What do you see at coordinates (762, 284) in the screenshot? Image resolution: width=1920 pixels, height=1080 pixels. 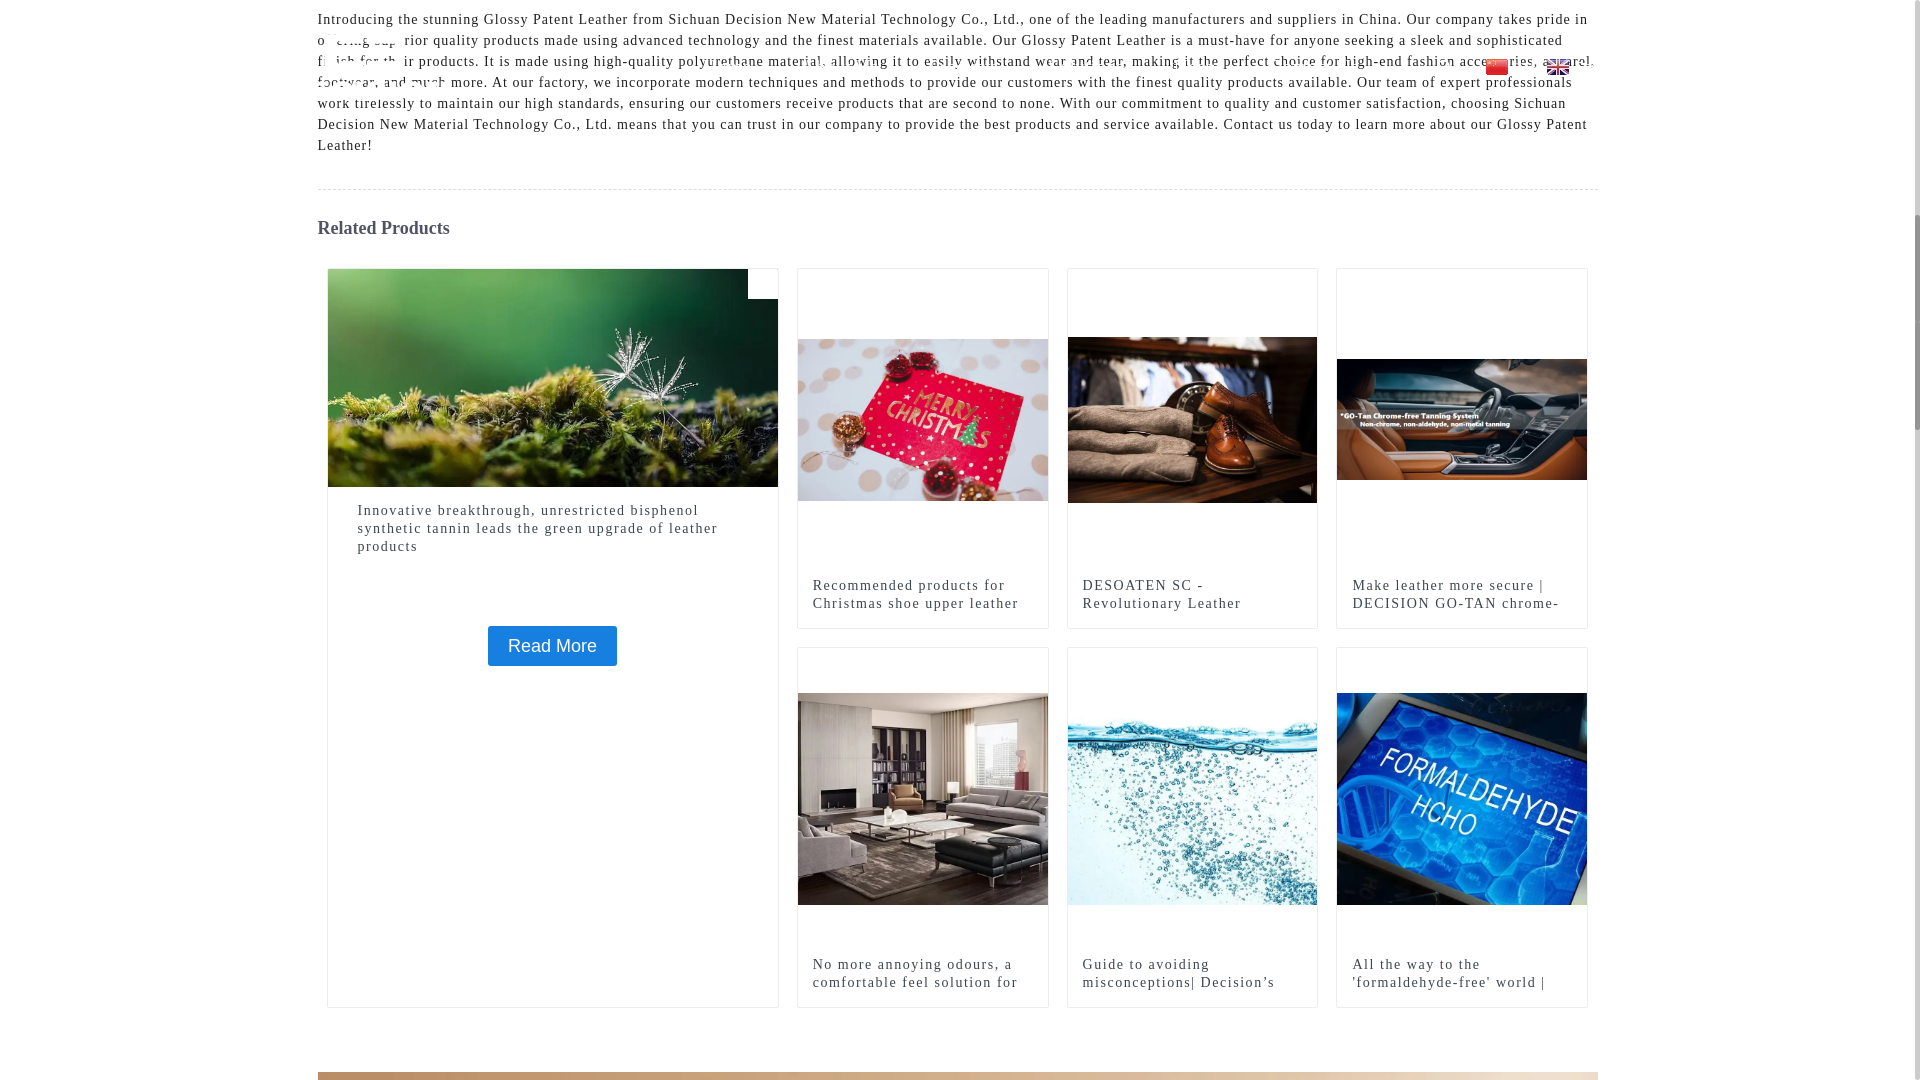 I see `Innovative1` at bounding box center [762, 284].